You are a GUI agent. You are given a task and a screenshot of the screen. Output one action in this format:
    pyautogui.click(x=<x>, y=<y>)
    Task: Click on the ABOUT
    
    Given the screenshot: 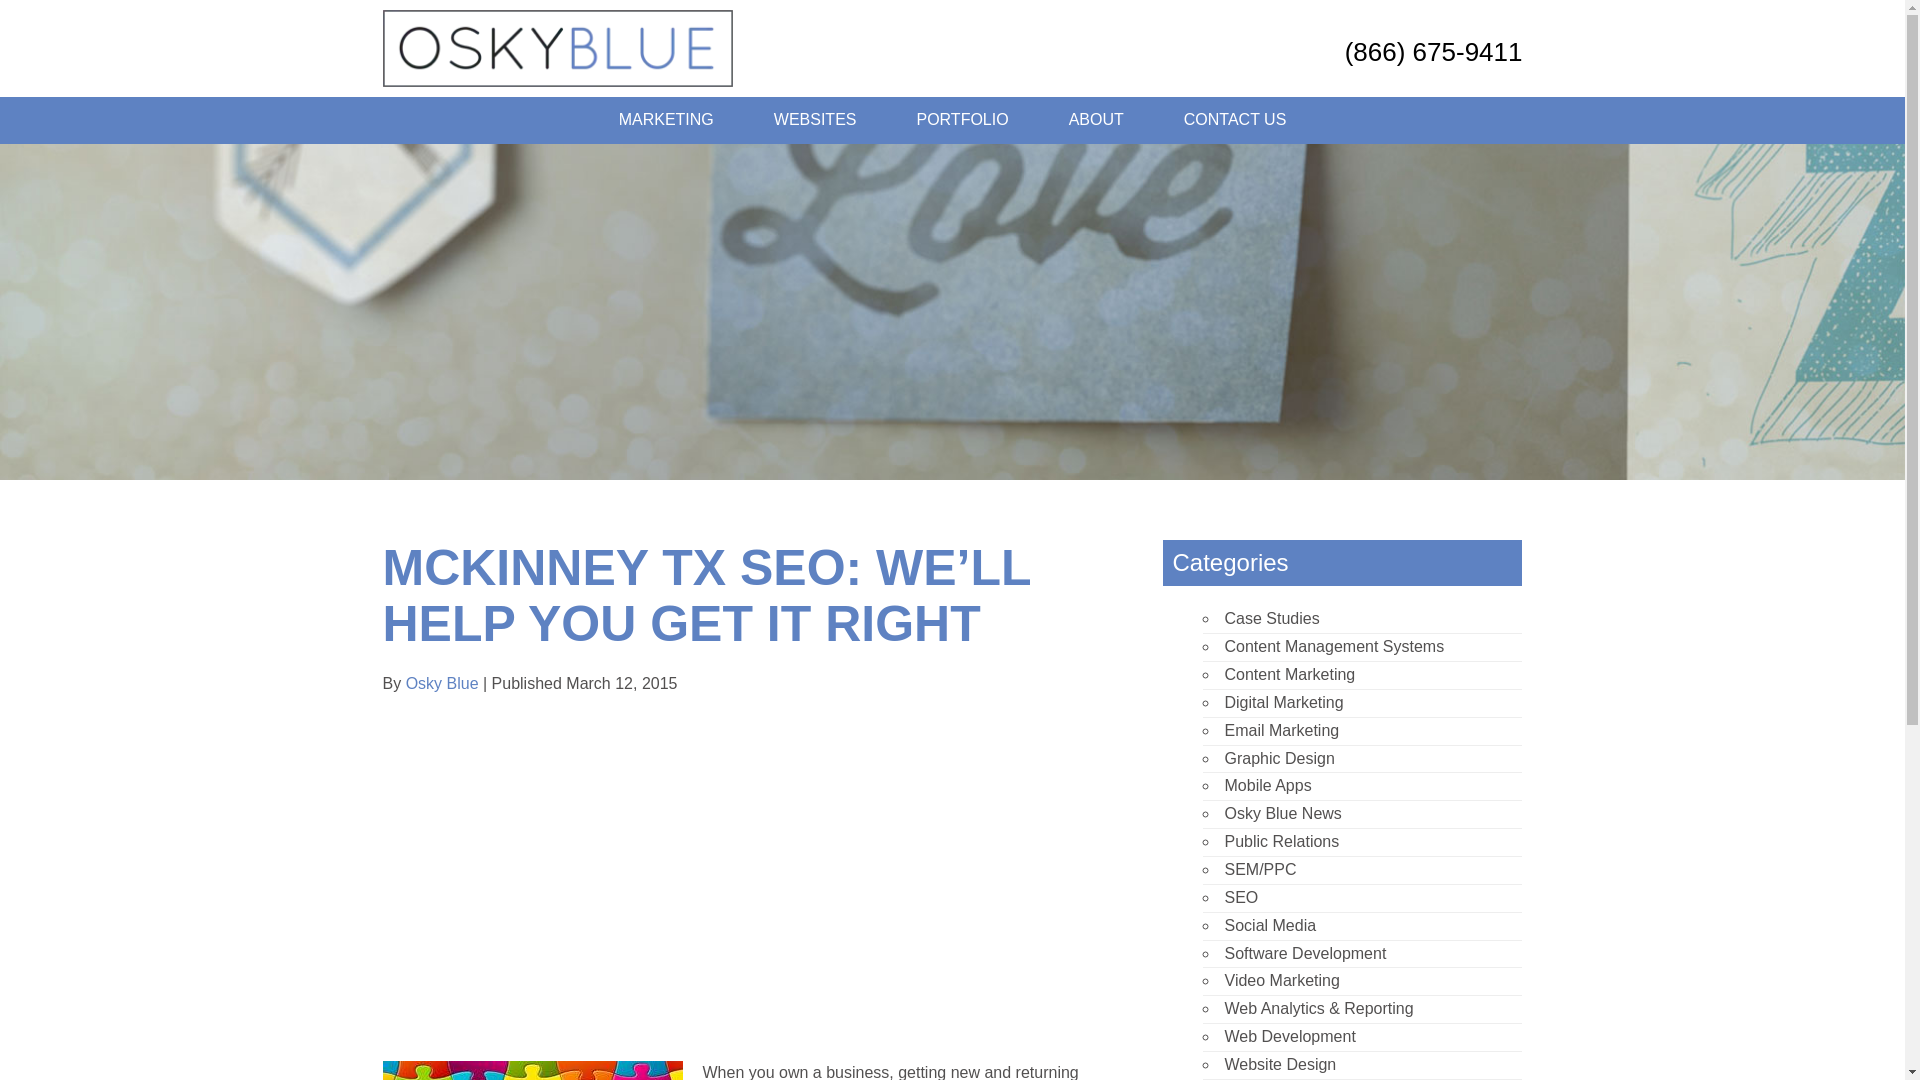 What is the action you would take?
    pyautogui.click(x=1096, y=120)
    